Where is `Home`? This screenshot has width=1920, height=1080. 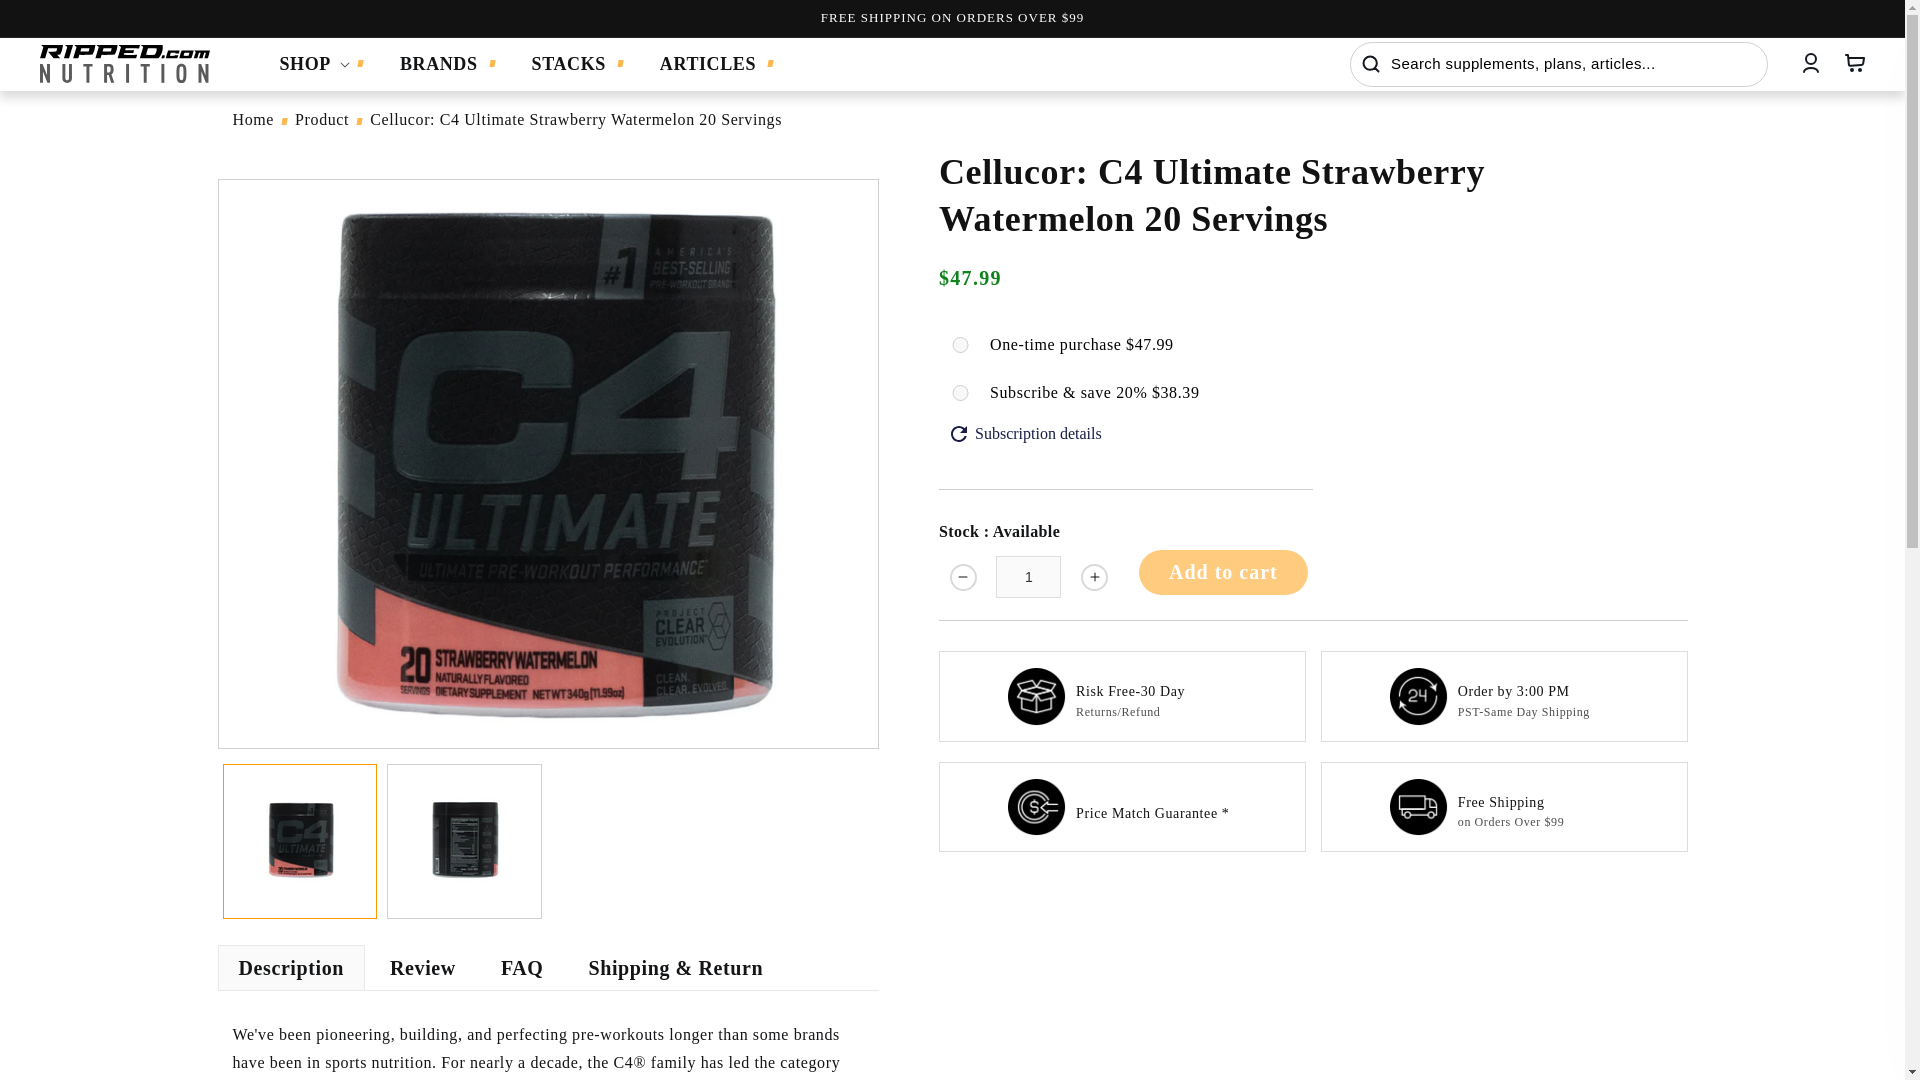
Home is located at coordinates (253, 120).